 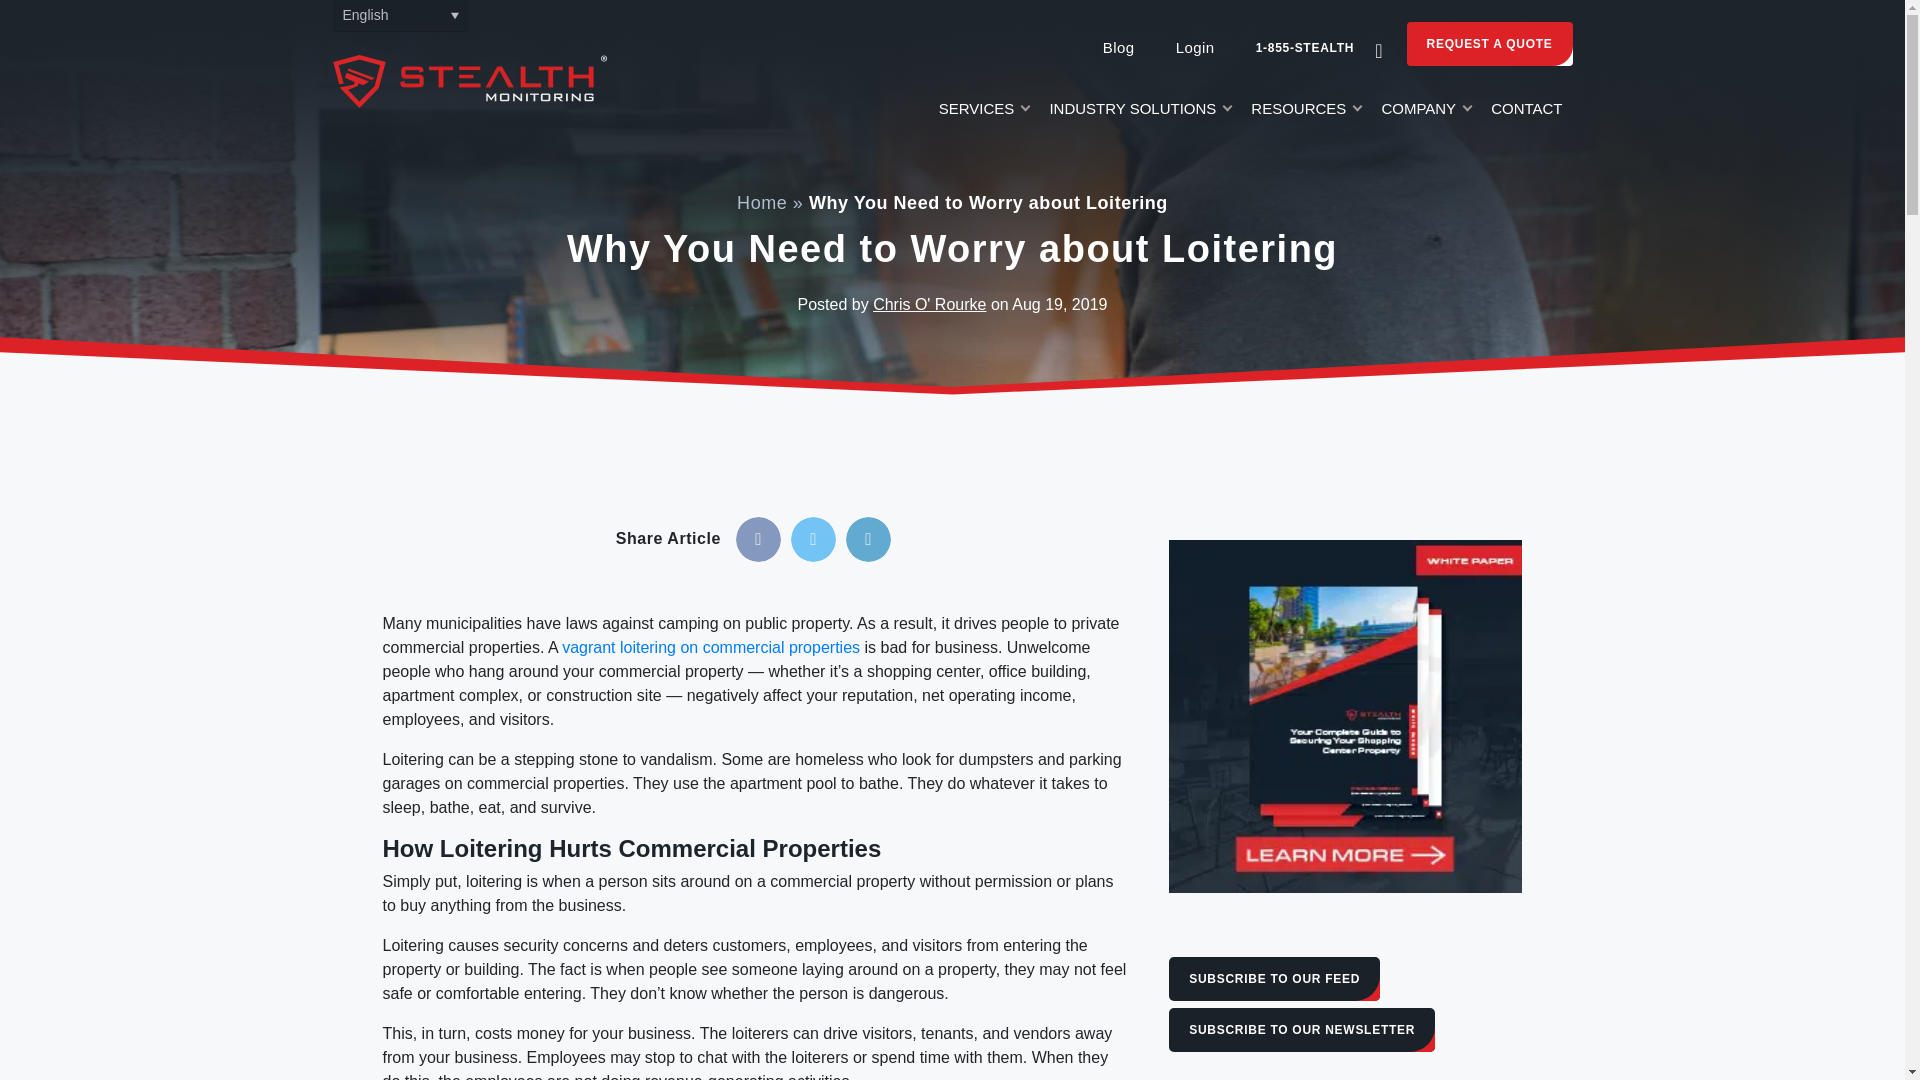 What do you see at coordinates (1118, 48) in the screenshot?
I see `Blog` at bounding box center [1118, 48].